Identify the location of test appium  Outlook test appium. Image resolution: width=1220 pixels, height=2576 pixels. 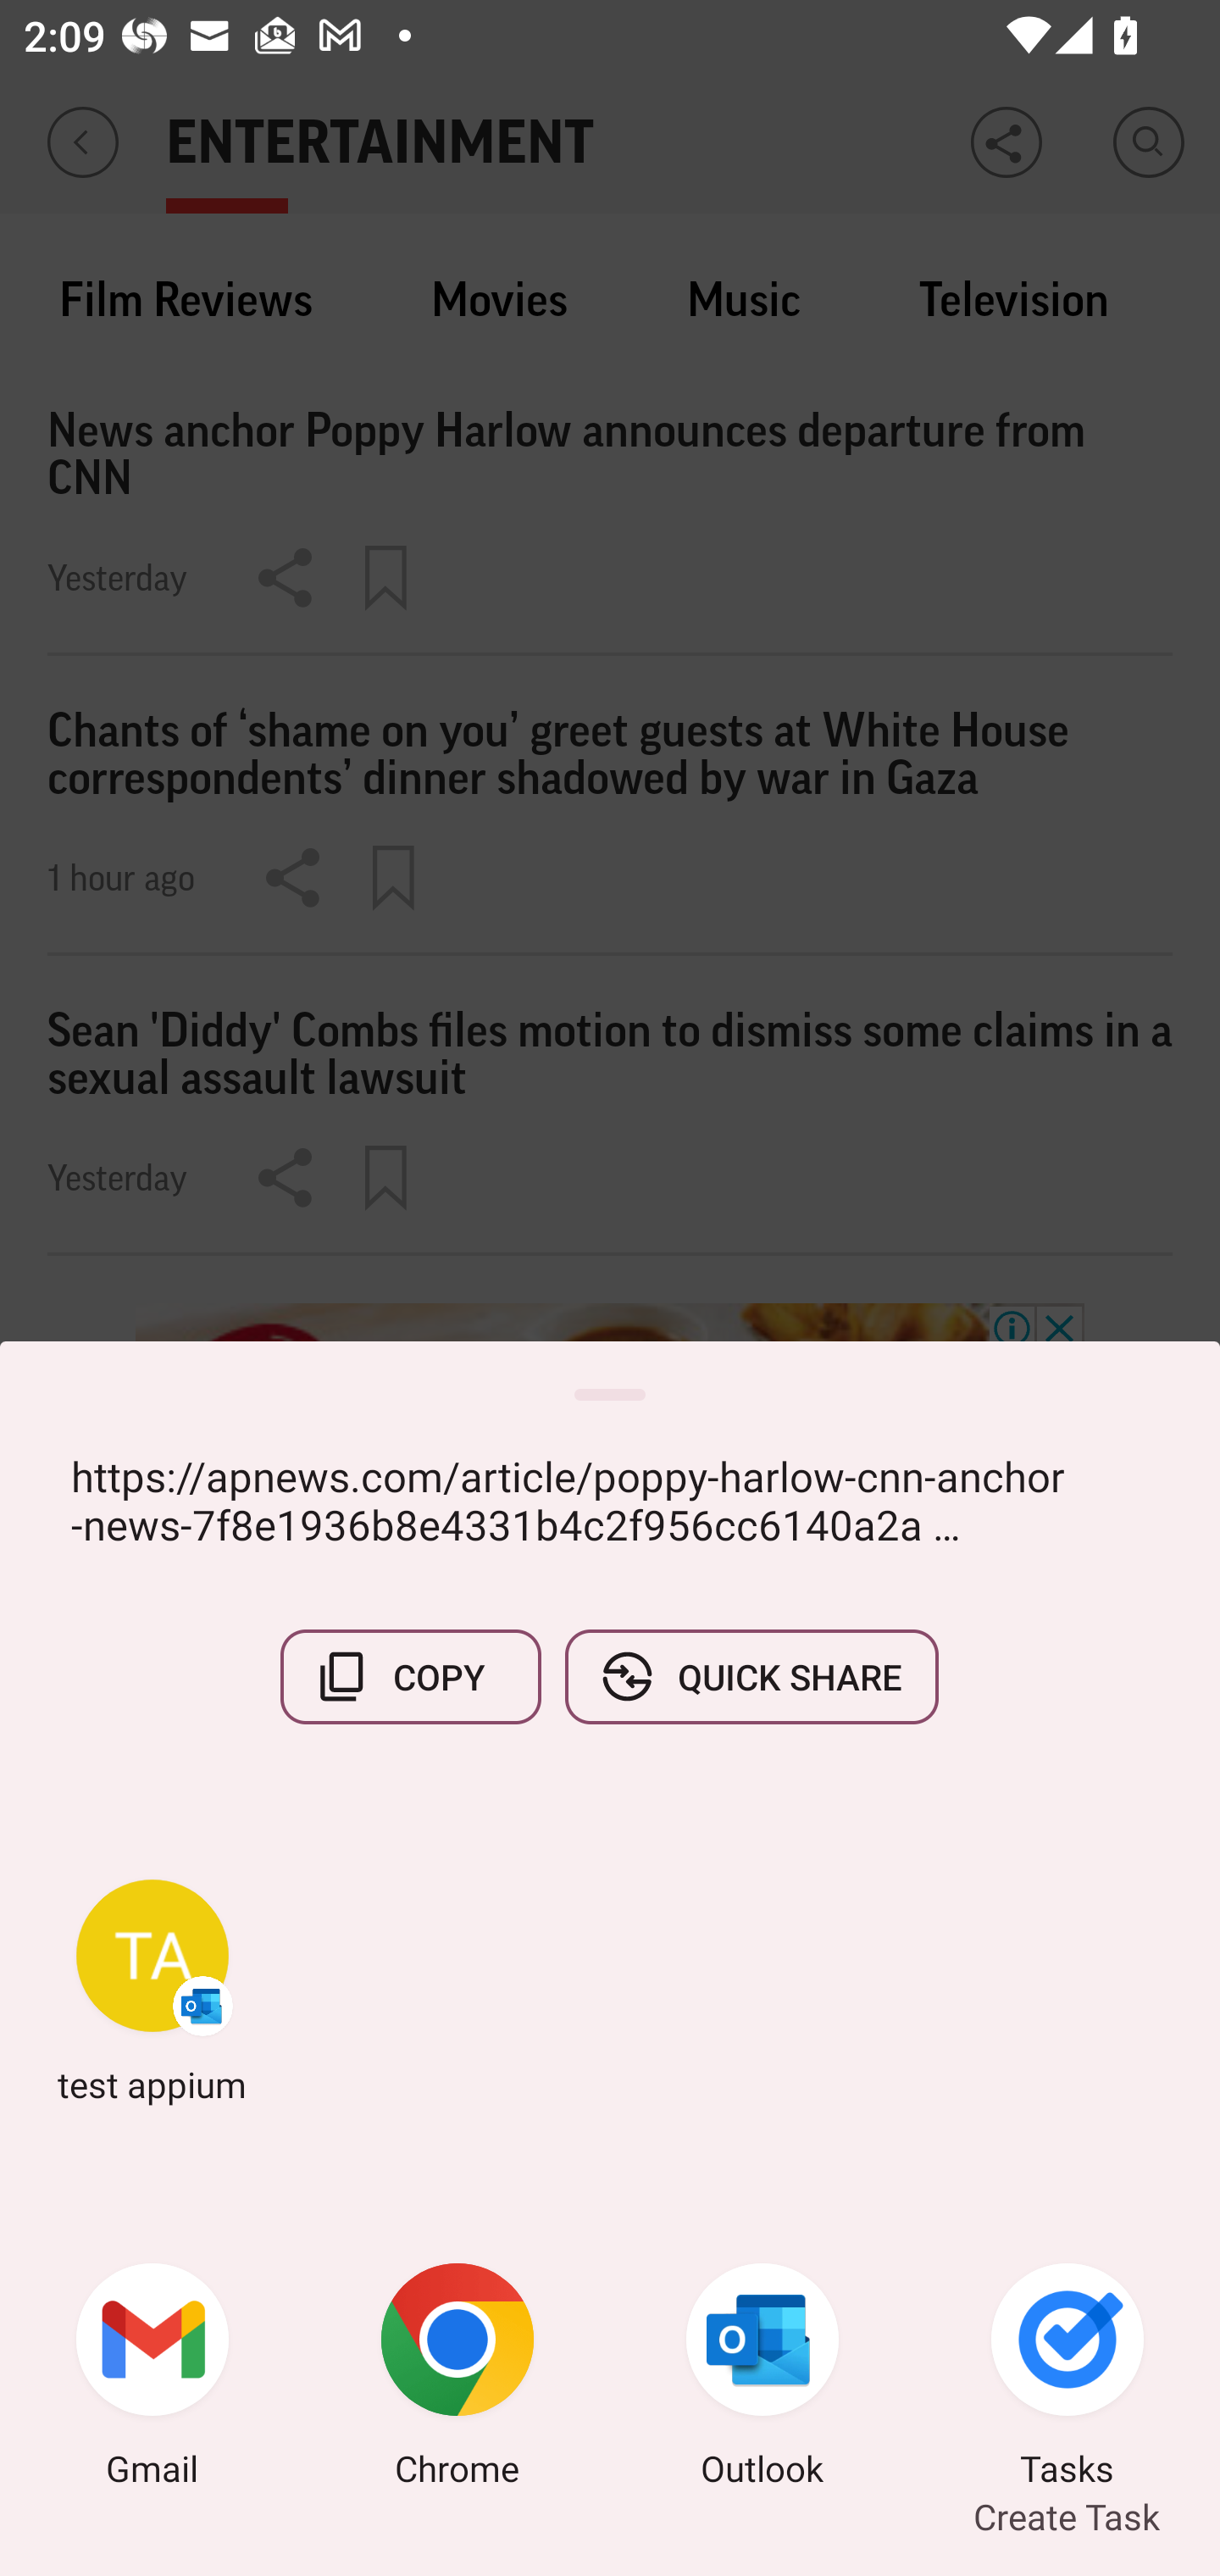
(152, 1991).